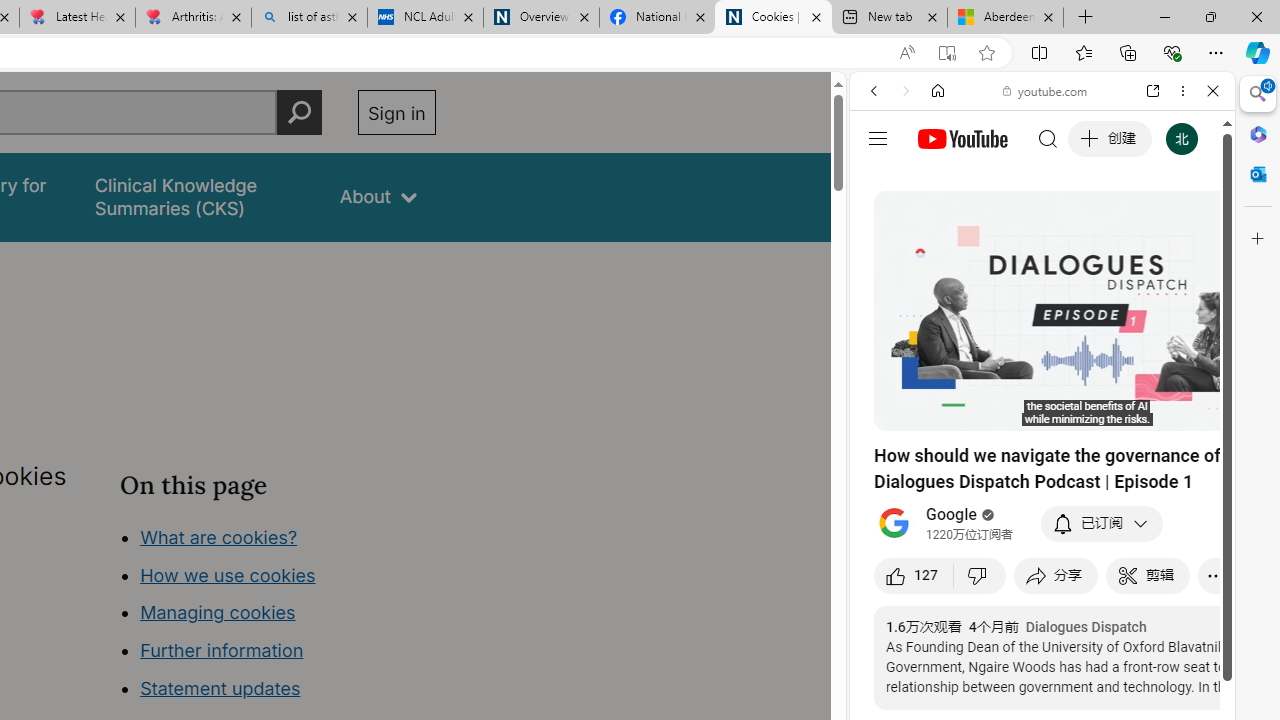 The height and width of the screenshot is (720, 1280). What do you see at coordinates (1006, 658) in the screenshot?
I see `Search videos from youtube.com` at bounding box center [1006, 658].